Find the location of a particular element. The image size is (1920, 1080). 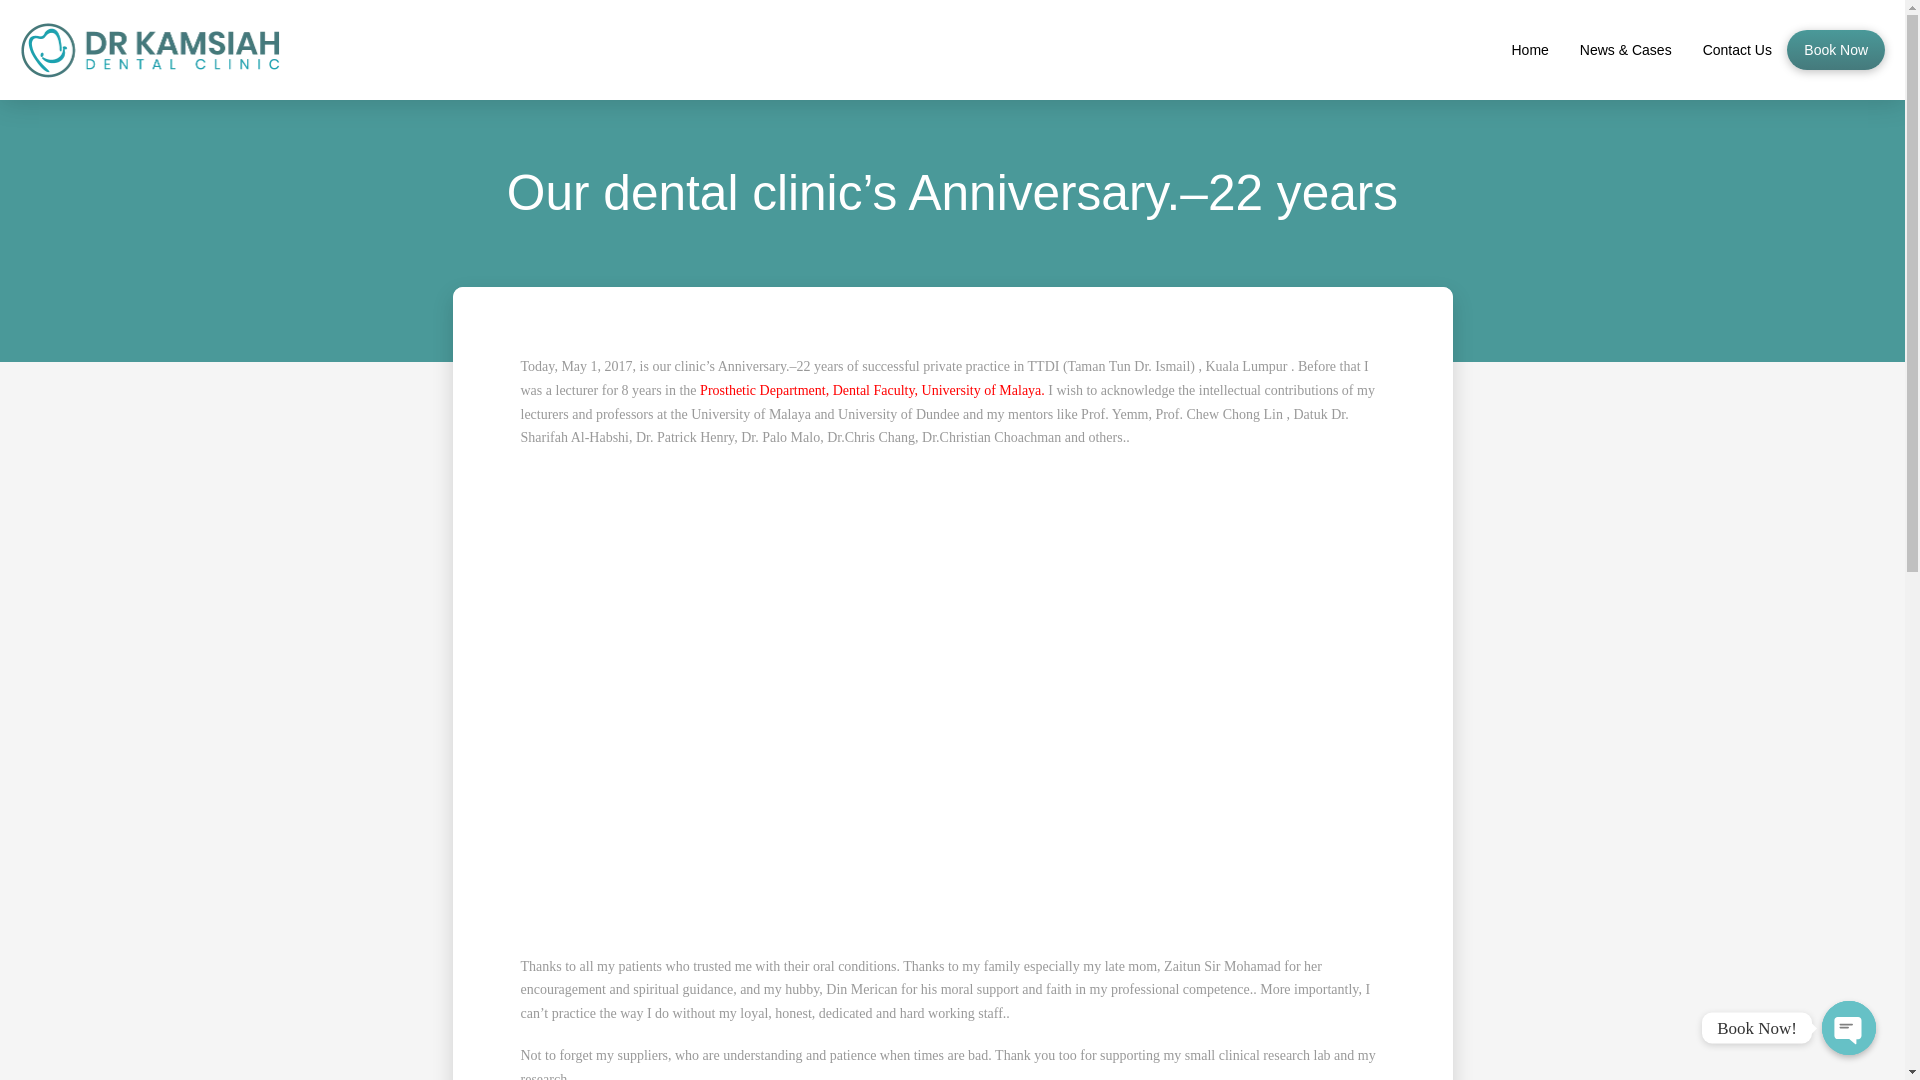

Home is located at coordinates (1530, 50).